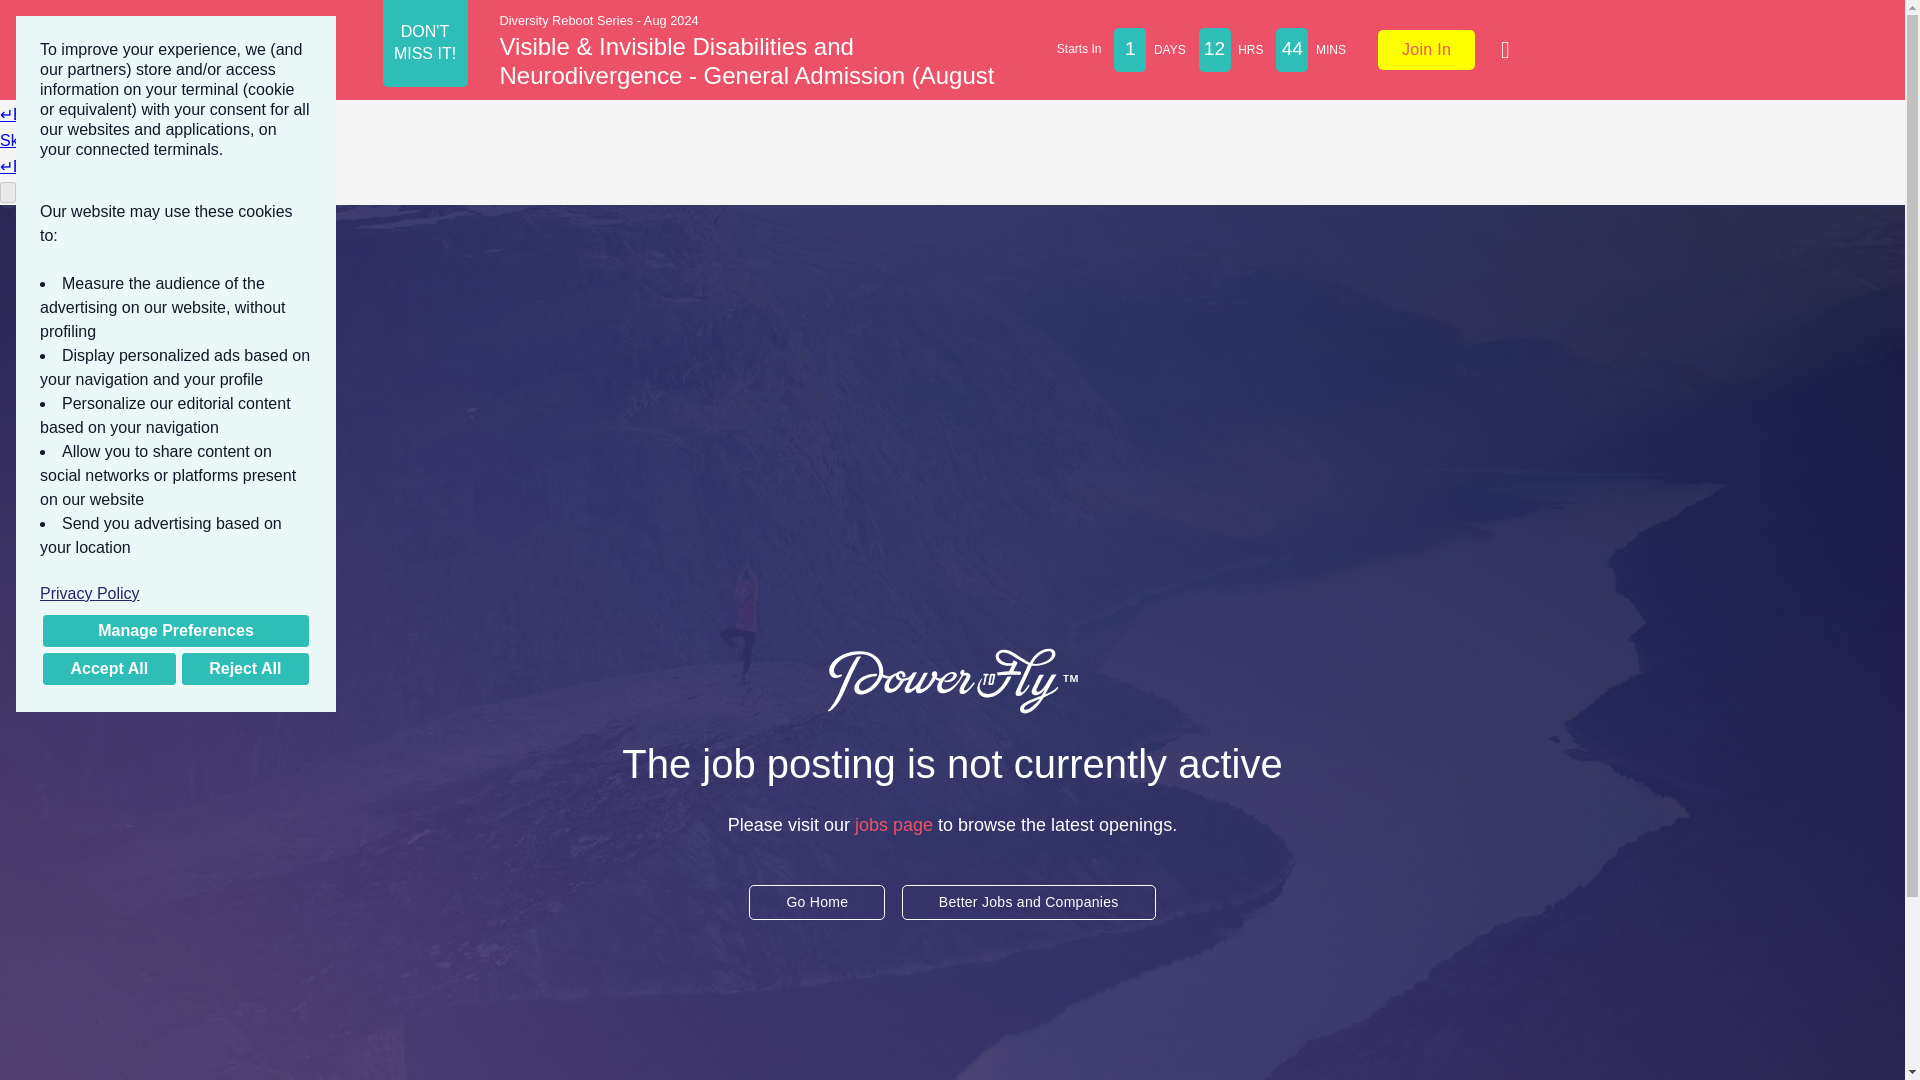 The width and height of the screenshot is (1920, 1080). Describe the element at coordinates (1028, 902) in the screenshot. I see `Better Jobs and Companies` at that location.